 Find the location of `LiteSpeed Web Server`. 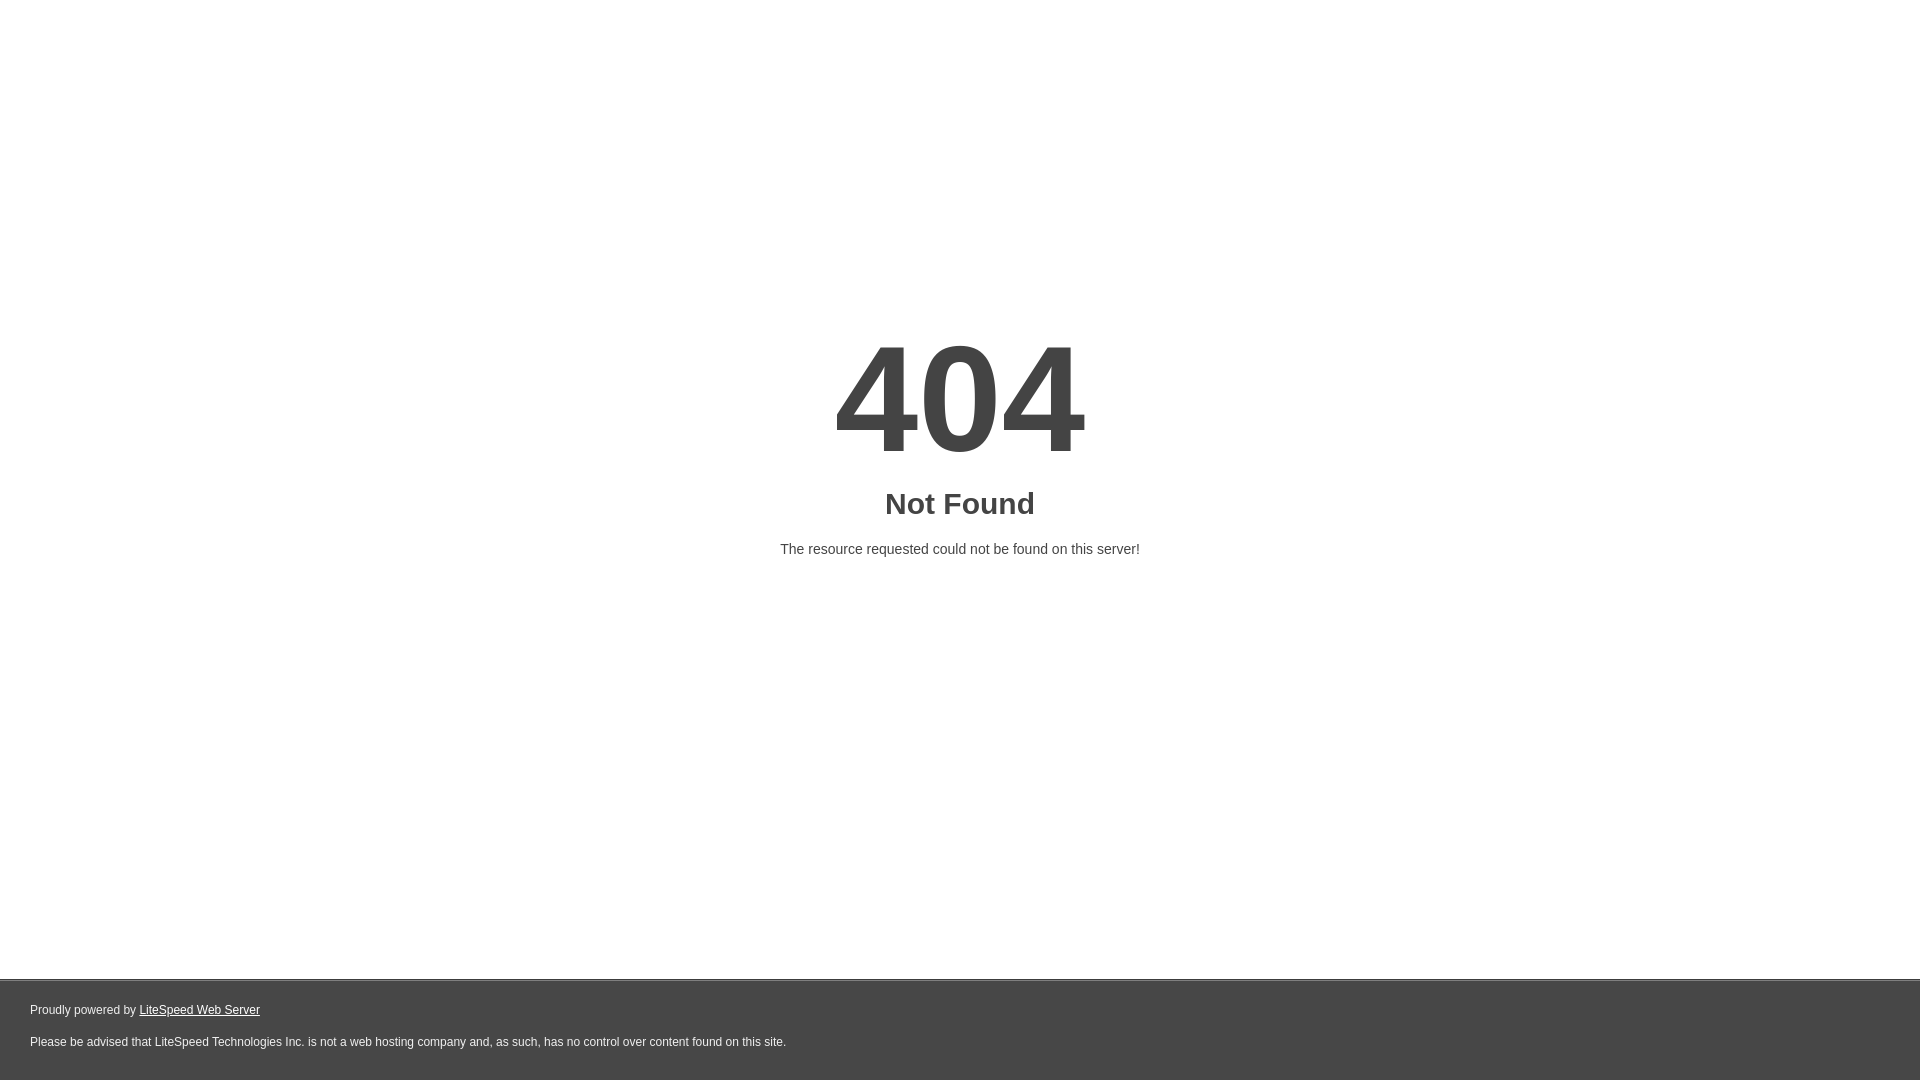

LiteSpeed Web Server is located at coordinates (200, 1010).